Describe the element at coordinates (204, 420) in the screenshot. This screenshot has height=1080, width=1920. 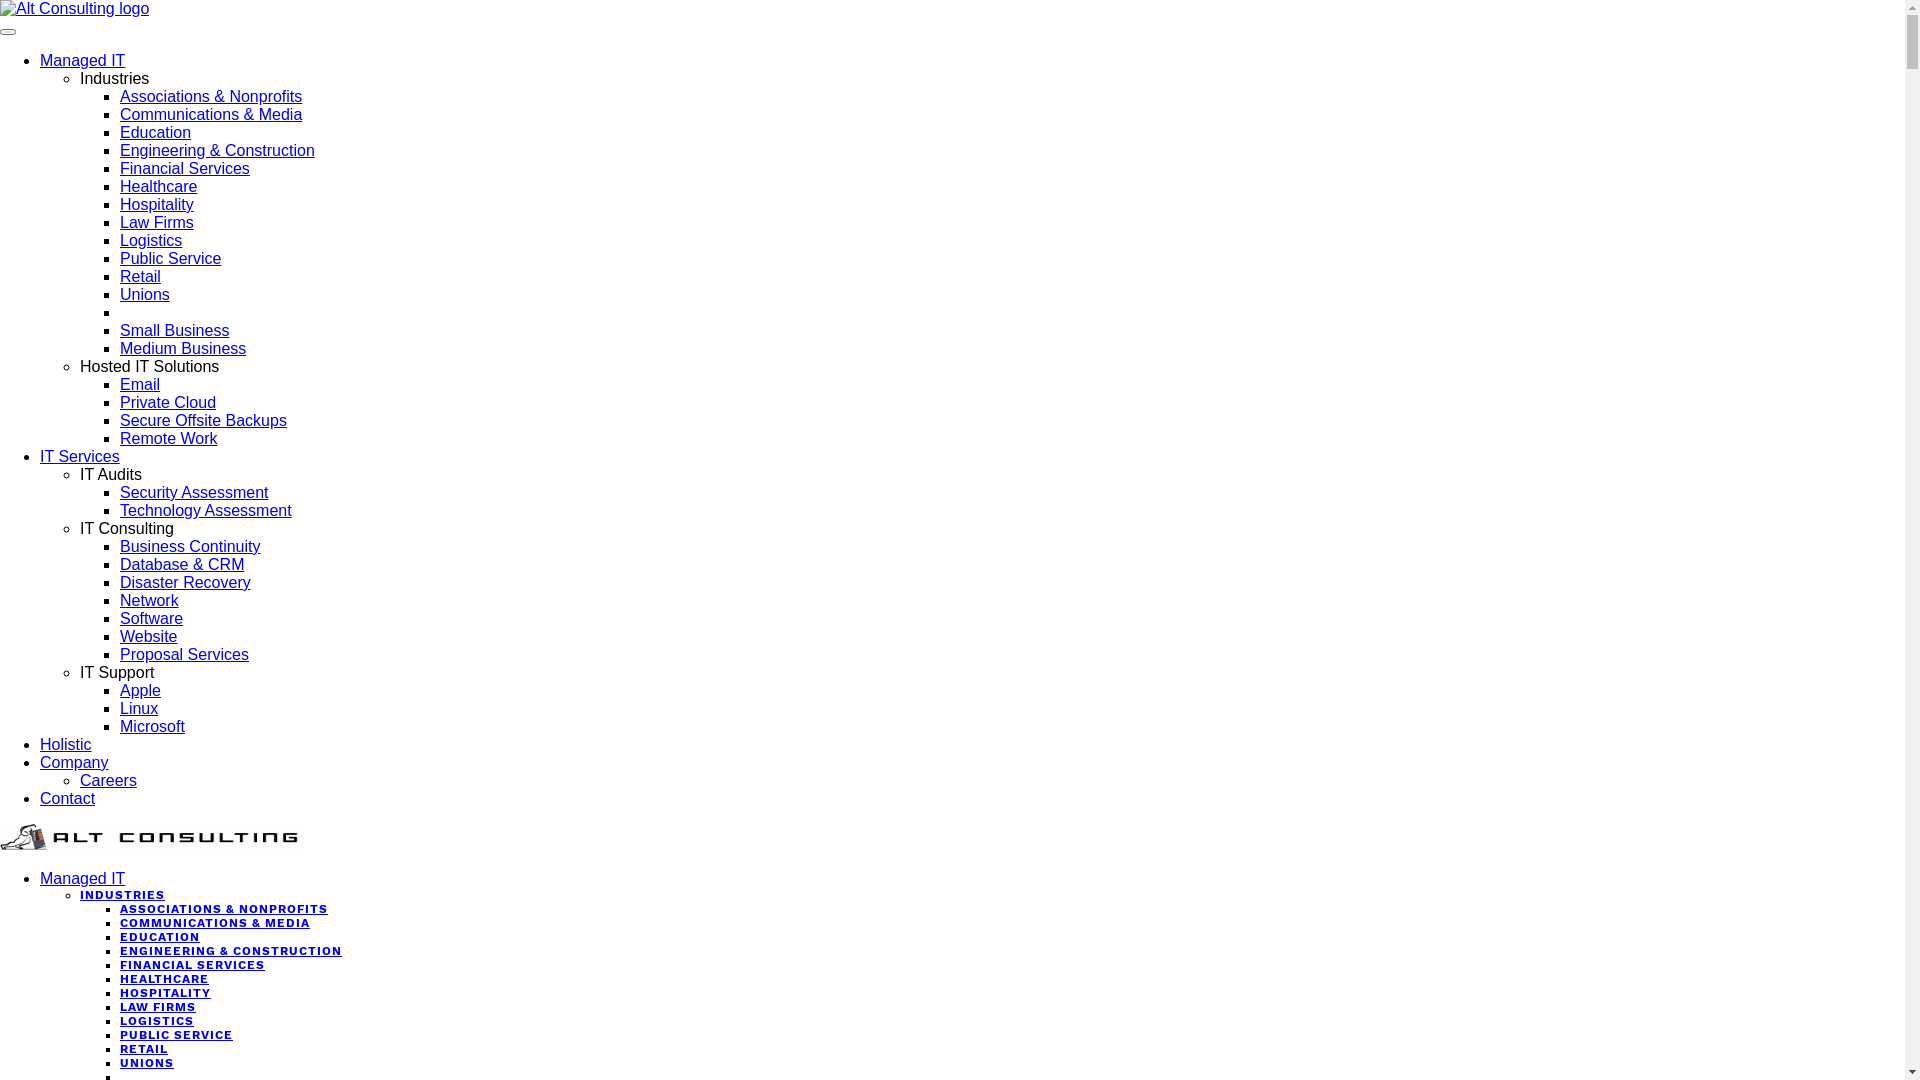
I see `Secure Offsite Backups` at that location.